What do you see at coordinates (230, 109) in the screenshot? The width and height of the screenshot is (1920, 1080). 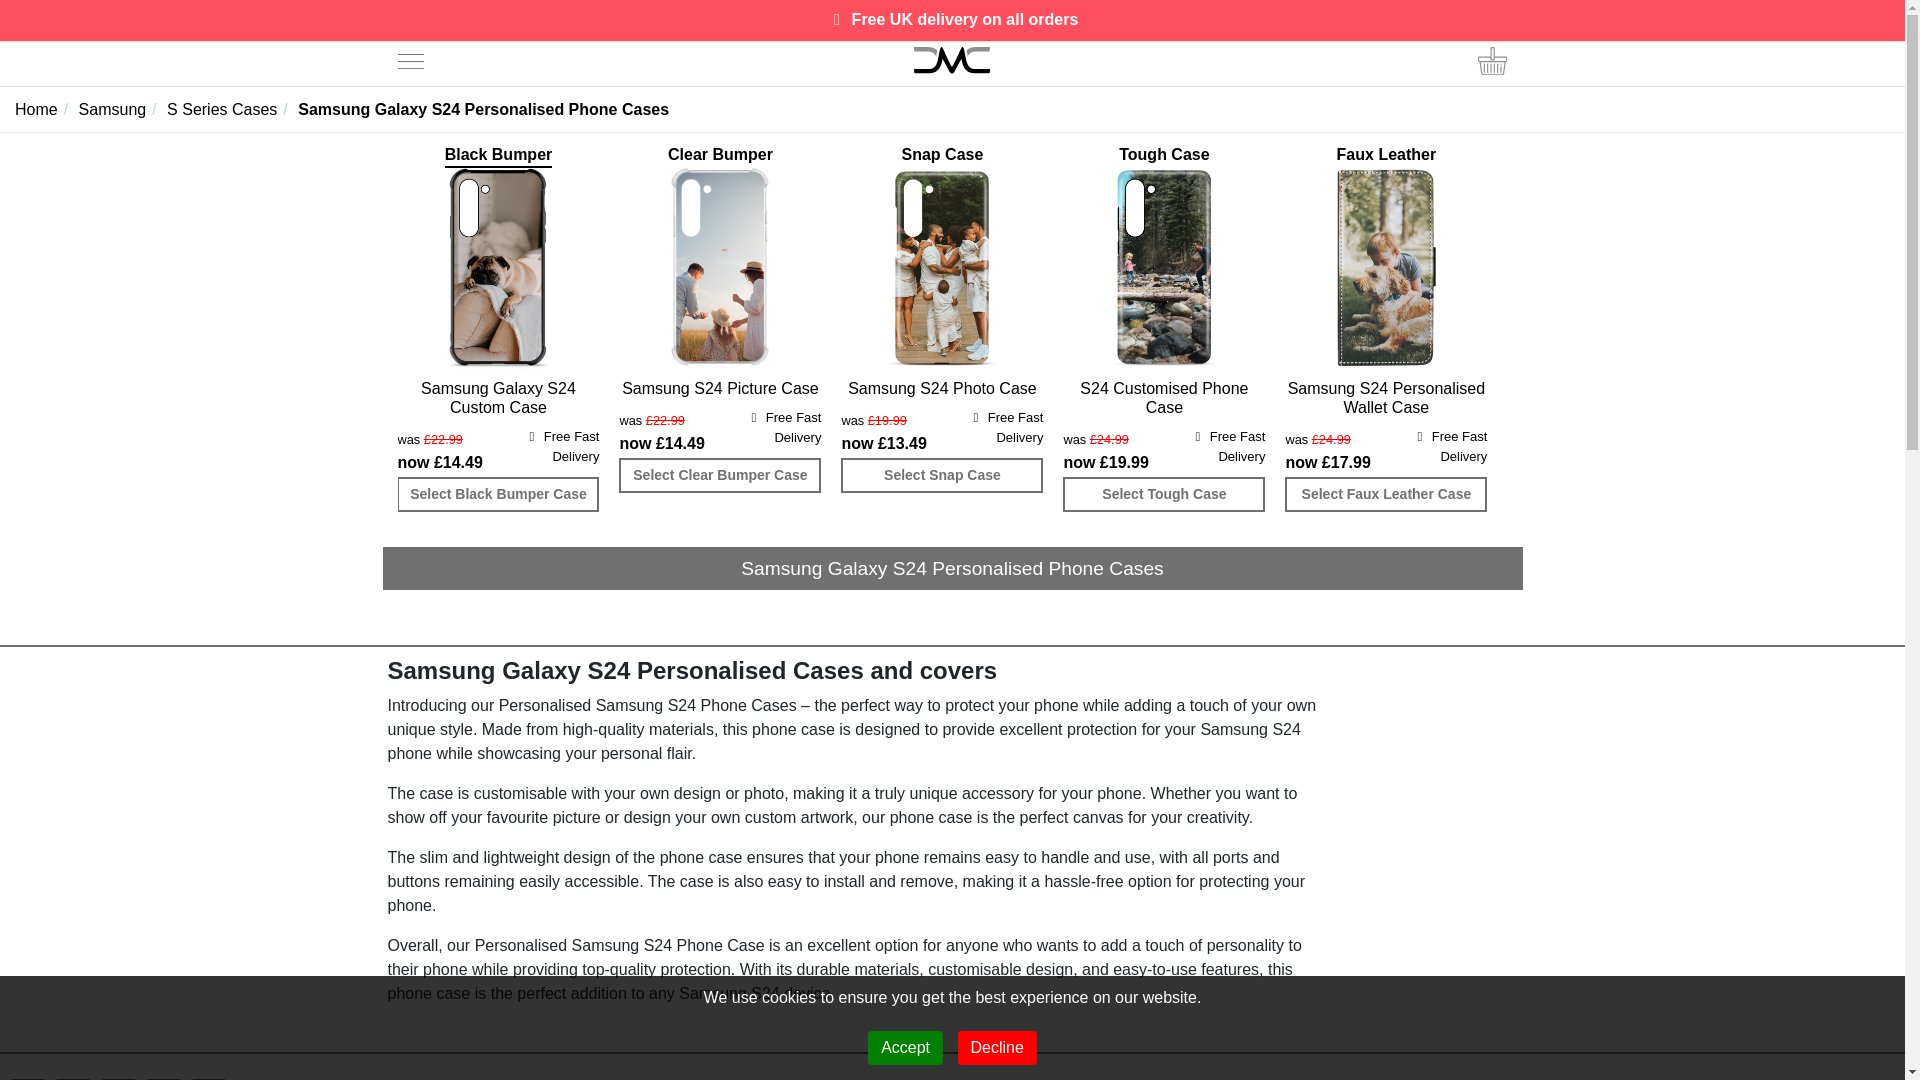 I see `S Series Cases` at bounding box center [230, 109].